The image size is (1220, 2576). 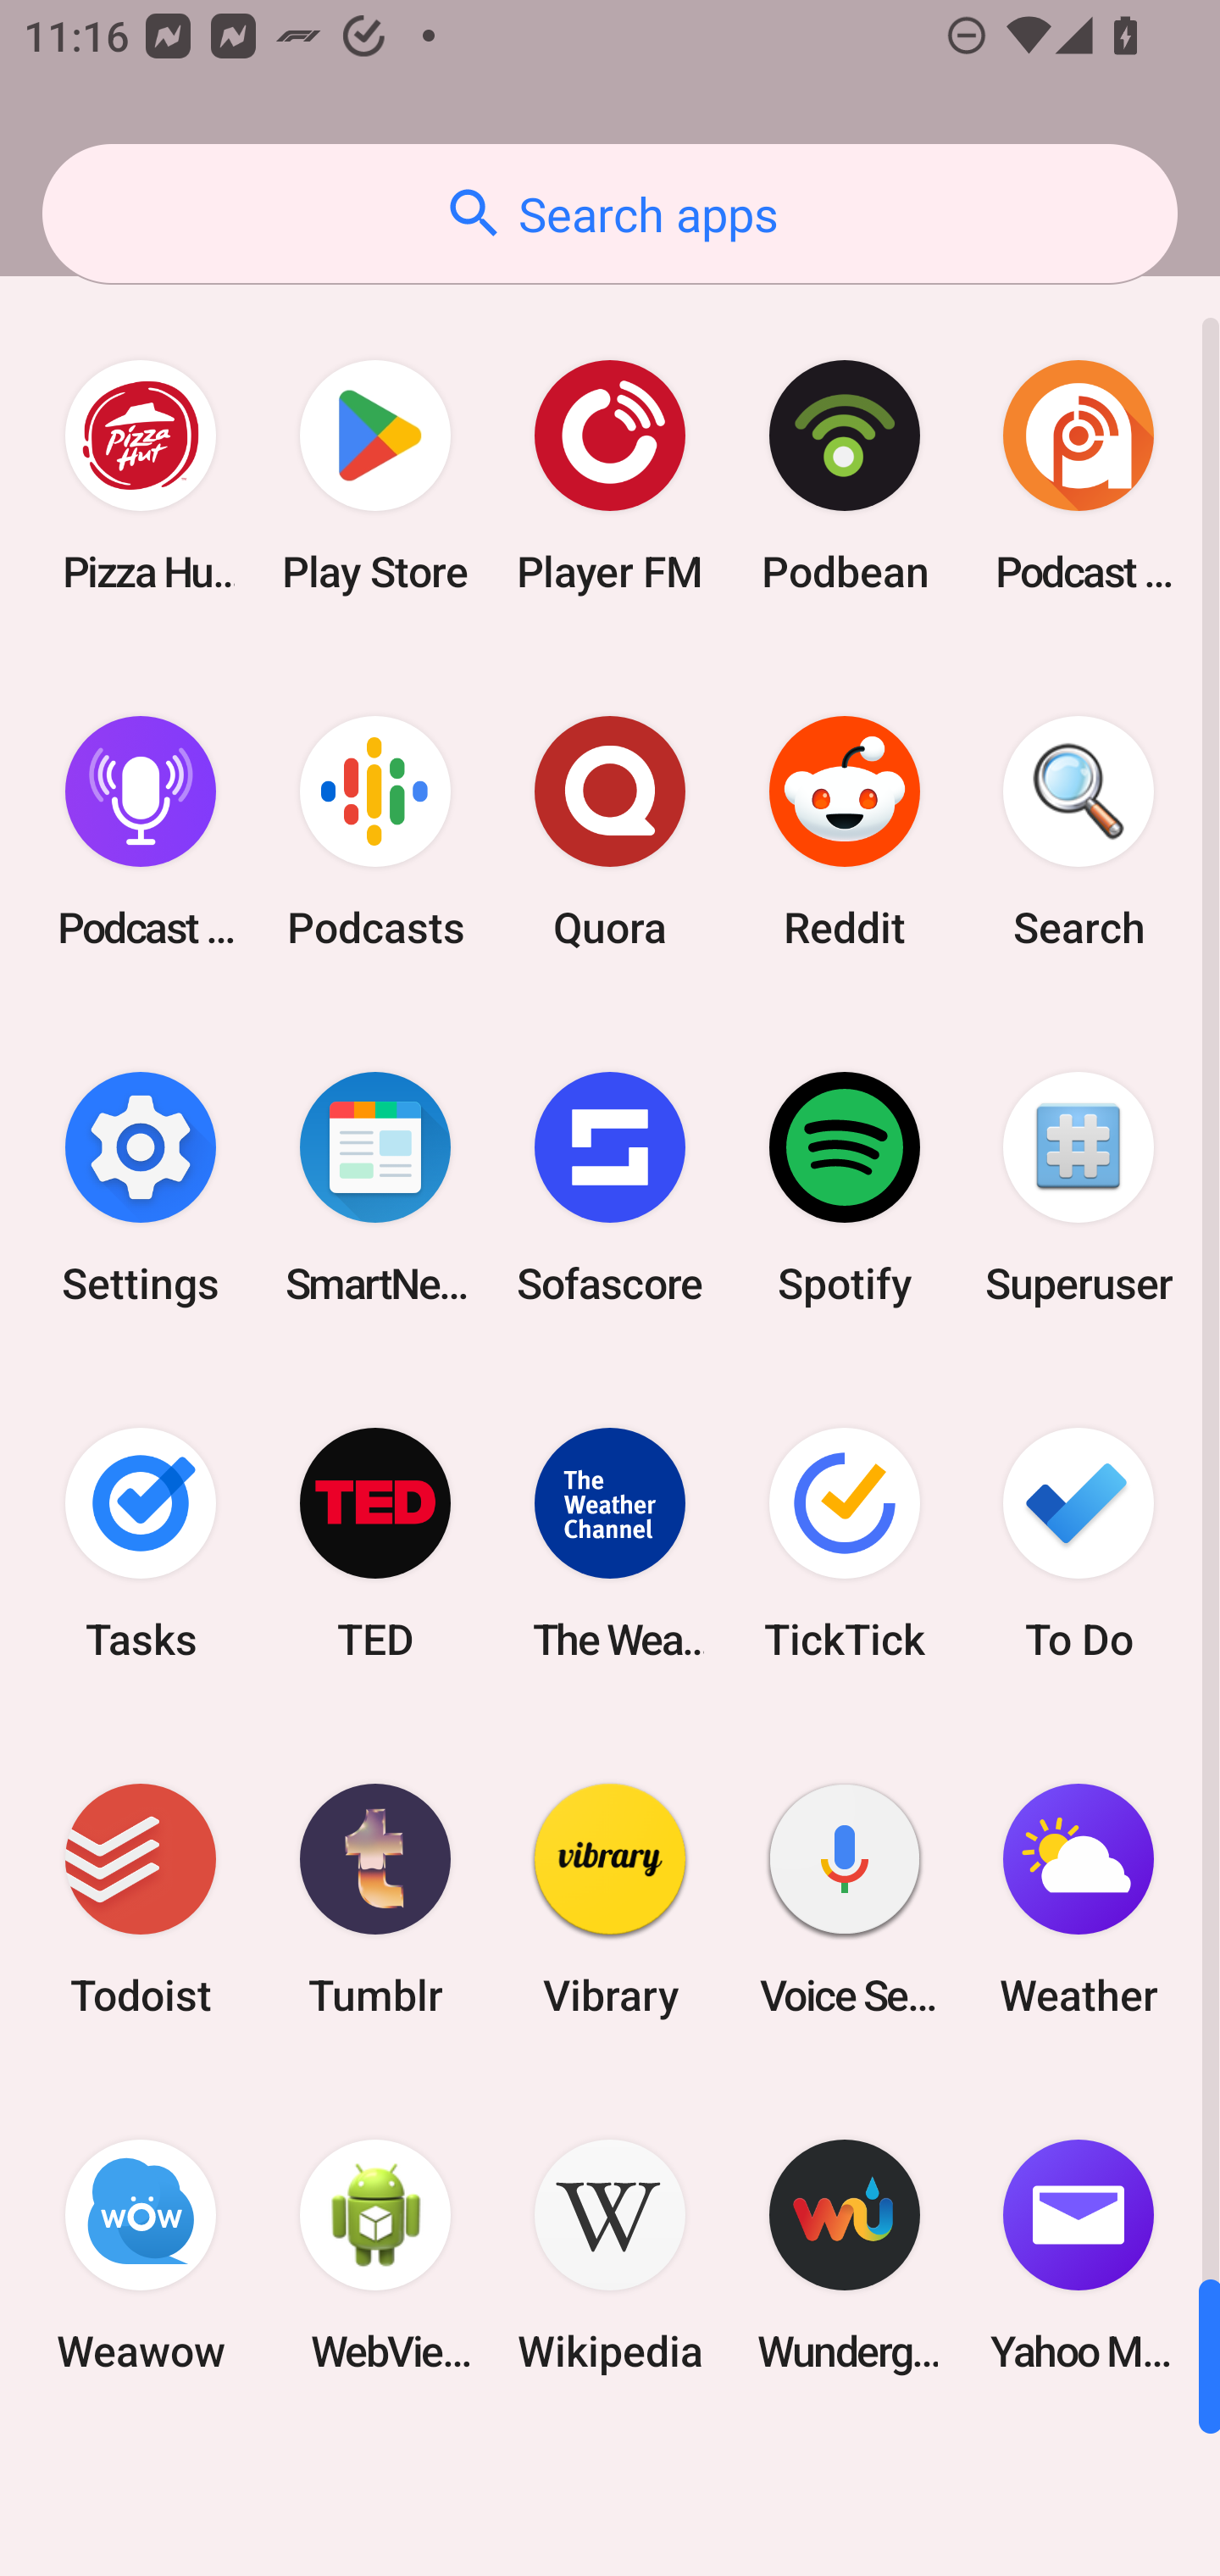 What do you see at coordinates (141, 2256) in the screenshot?
I see `Weawow` at bounding box center [141, 2256].